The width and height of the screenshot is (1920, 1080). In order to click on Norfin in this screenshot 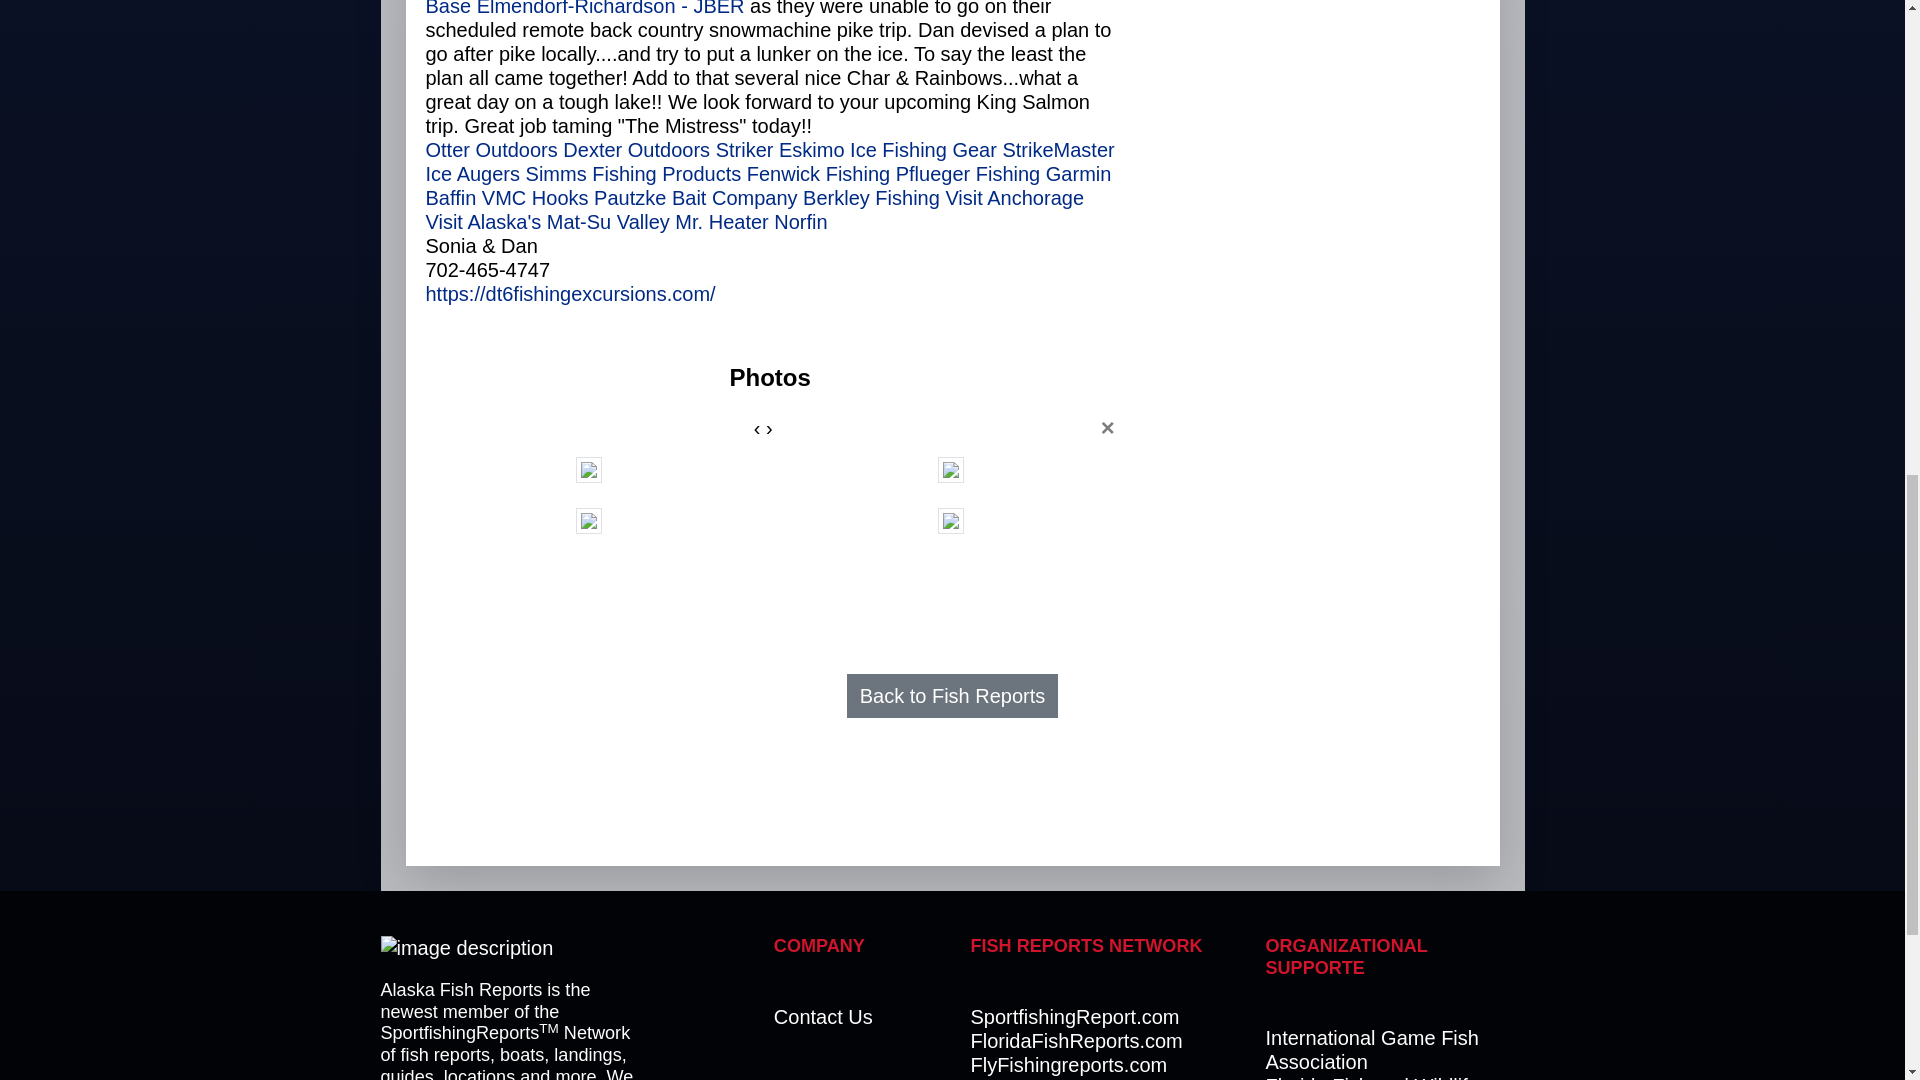, I will do `click(800, 222)`.